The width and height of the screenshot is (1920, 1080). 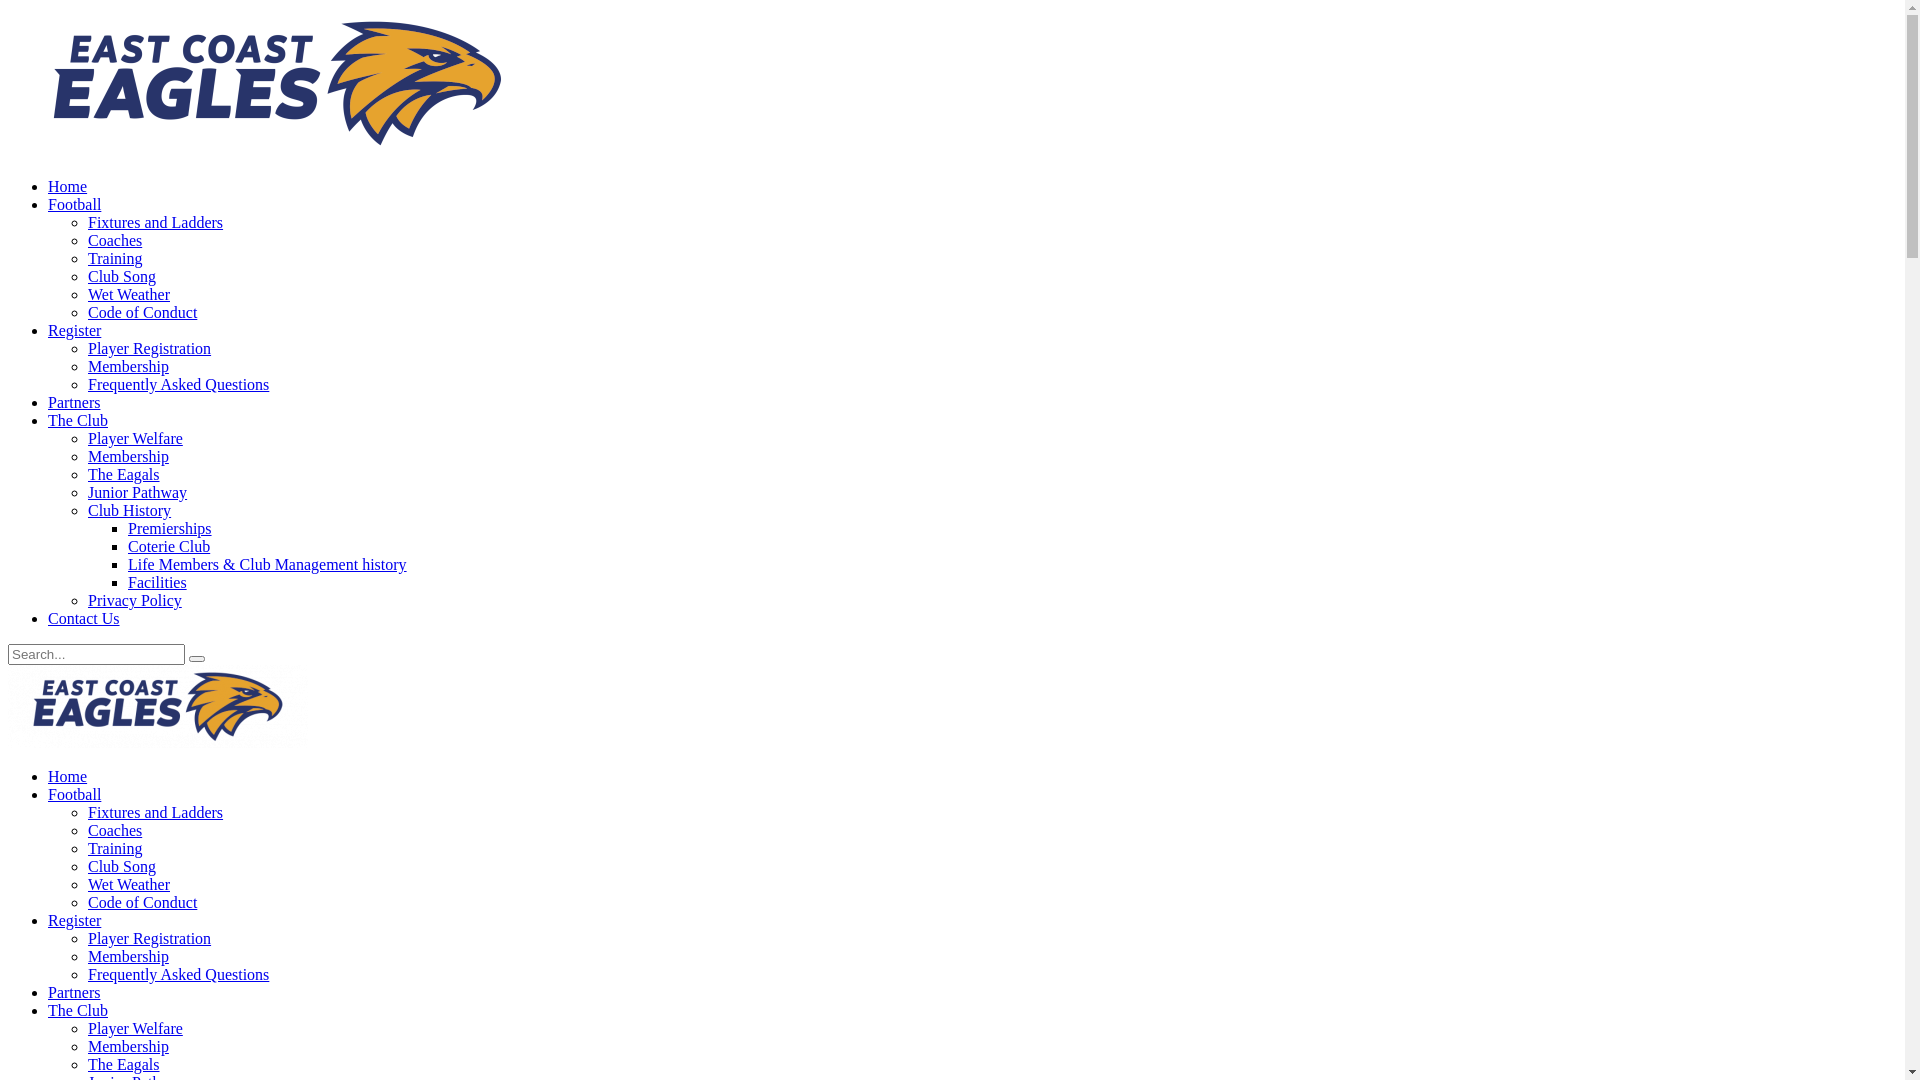 What do you see at coordinates (138, 492) in the screenshot?
I see `Junior Pathway` at bounding box center [138, 492].